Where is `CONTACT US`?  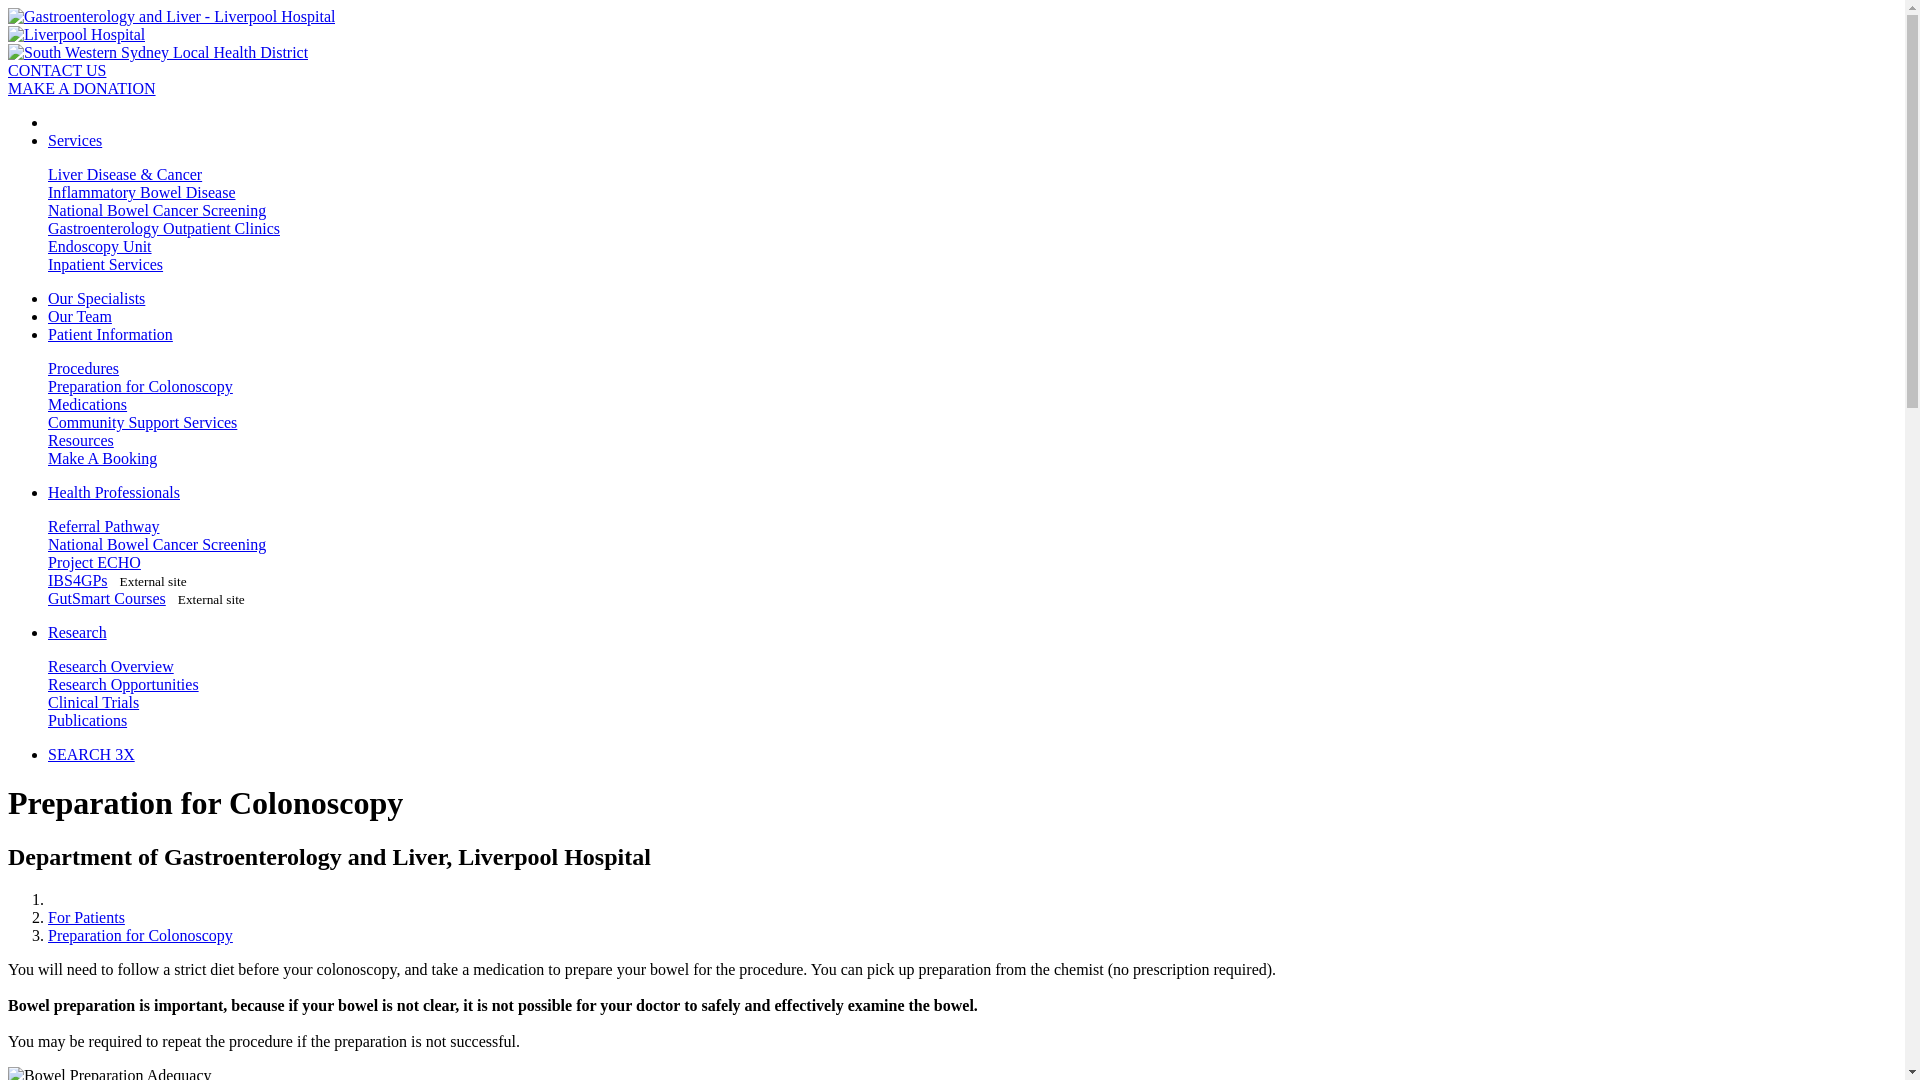
CONTACT US is located at coordinates (57, 70).